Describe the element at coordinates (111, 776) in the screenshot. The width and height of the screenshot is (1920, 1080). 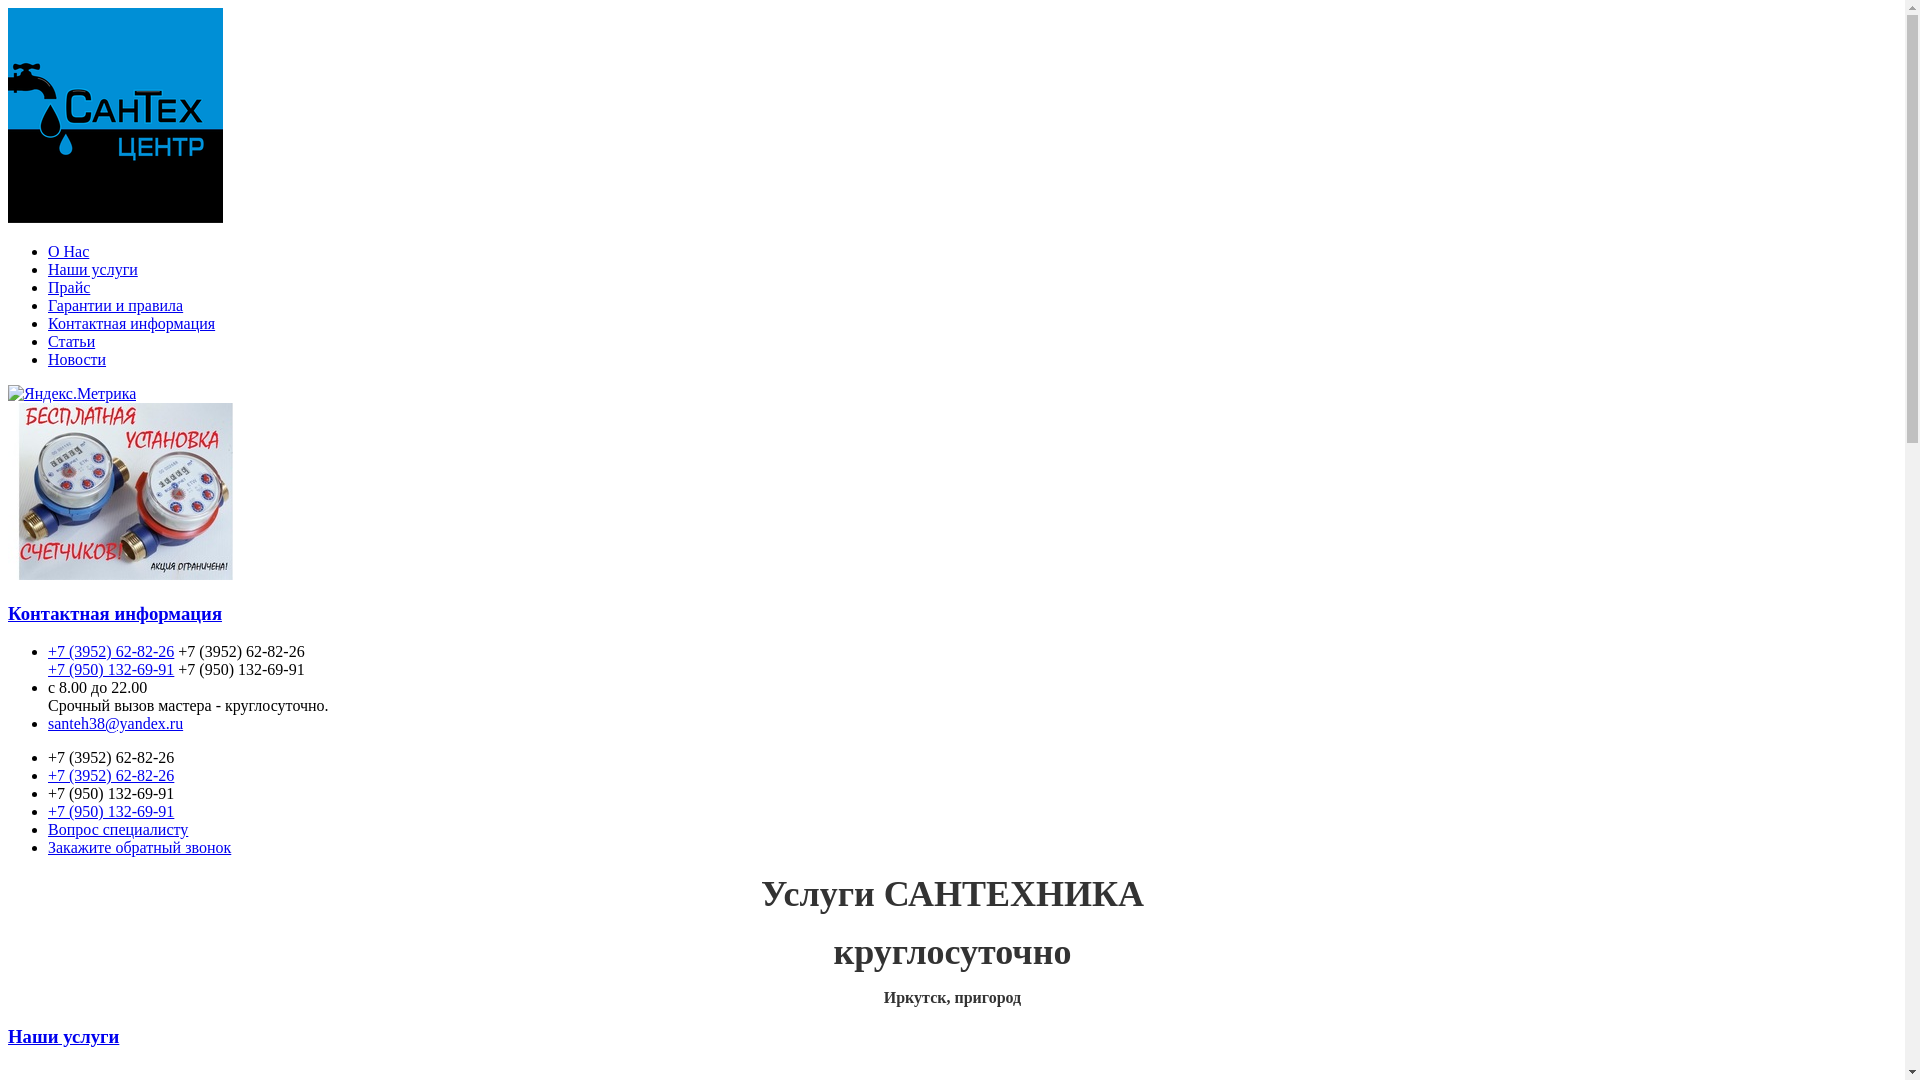
I see `+7 (3952) 62-82-26` at that location.